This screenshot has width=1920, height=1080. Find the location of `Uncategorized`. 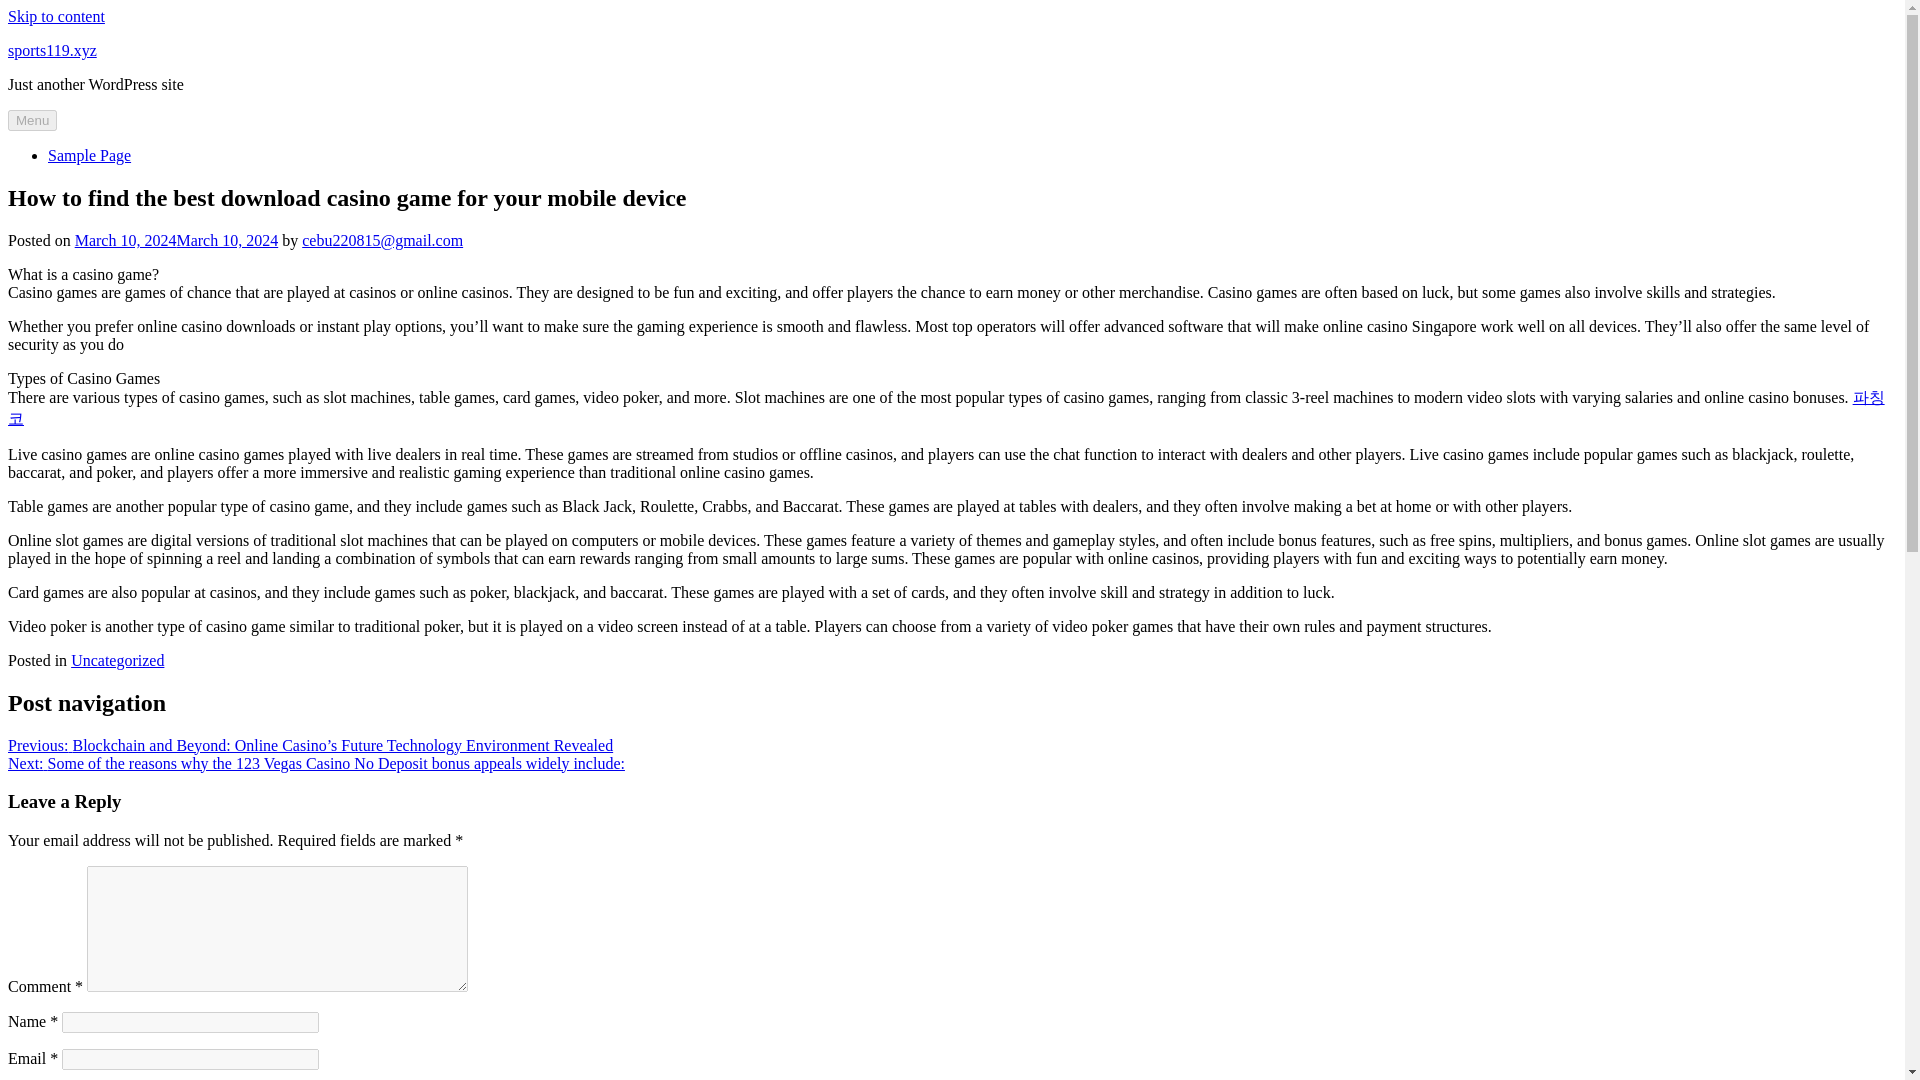

Uncategorized is located at coordinates (117, 660).